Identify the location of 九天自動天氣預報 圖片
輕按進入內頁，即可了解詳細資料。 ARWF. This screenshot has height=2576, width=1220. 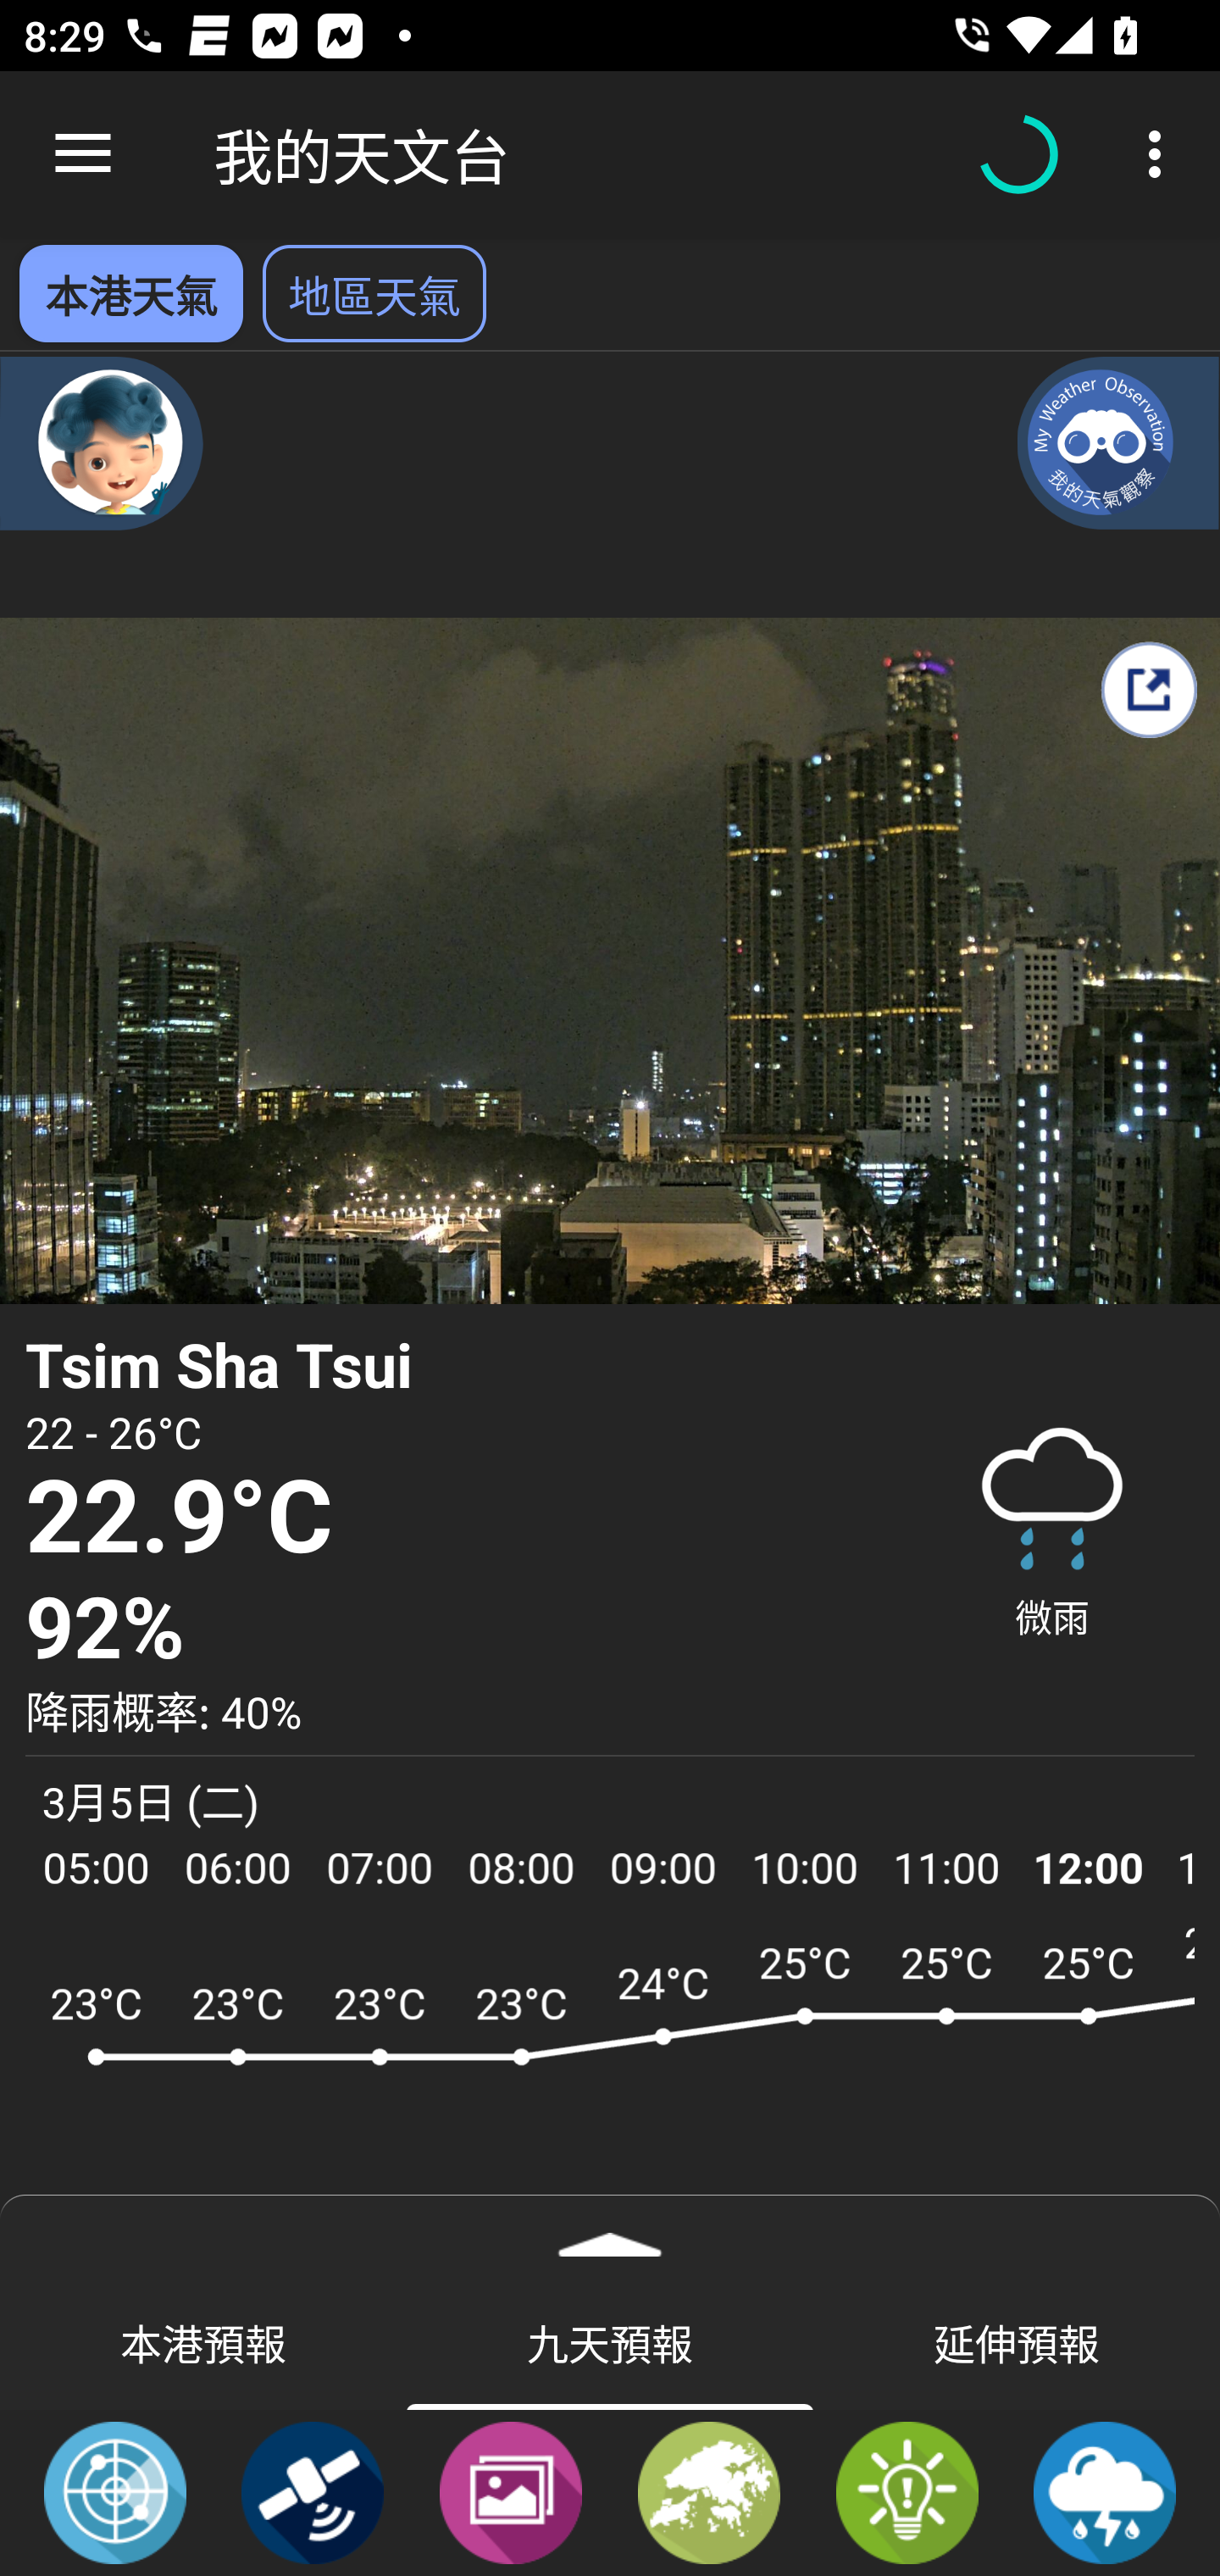
(610, 2079).